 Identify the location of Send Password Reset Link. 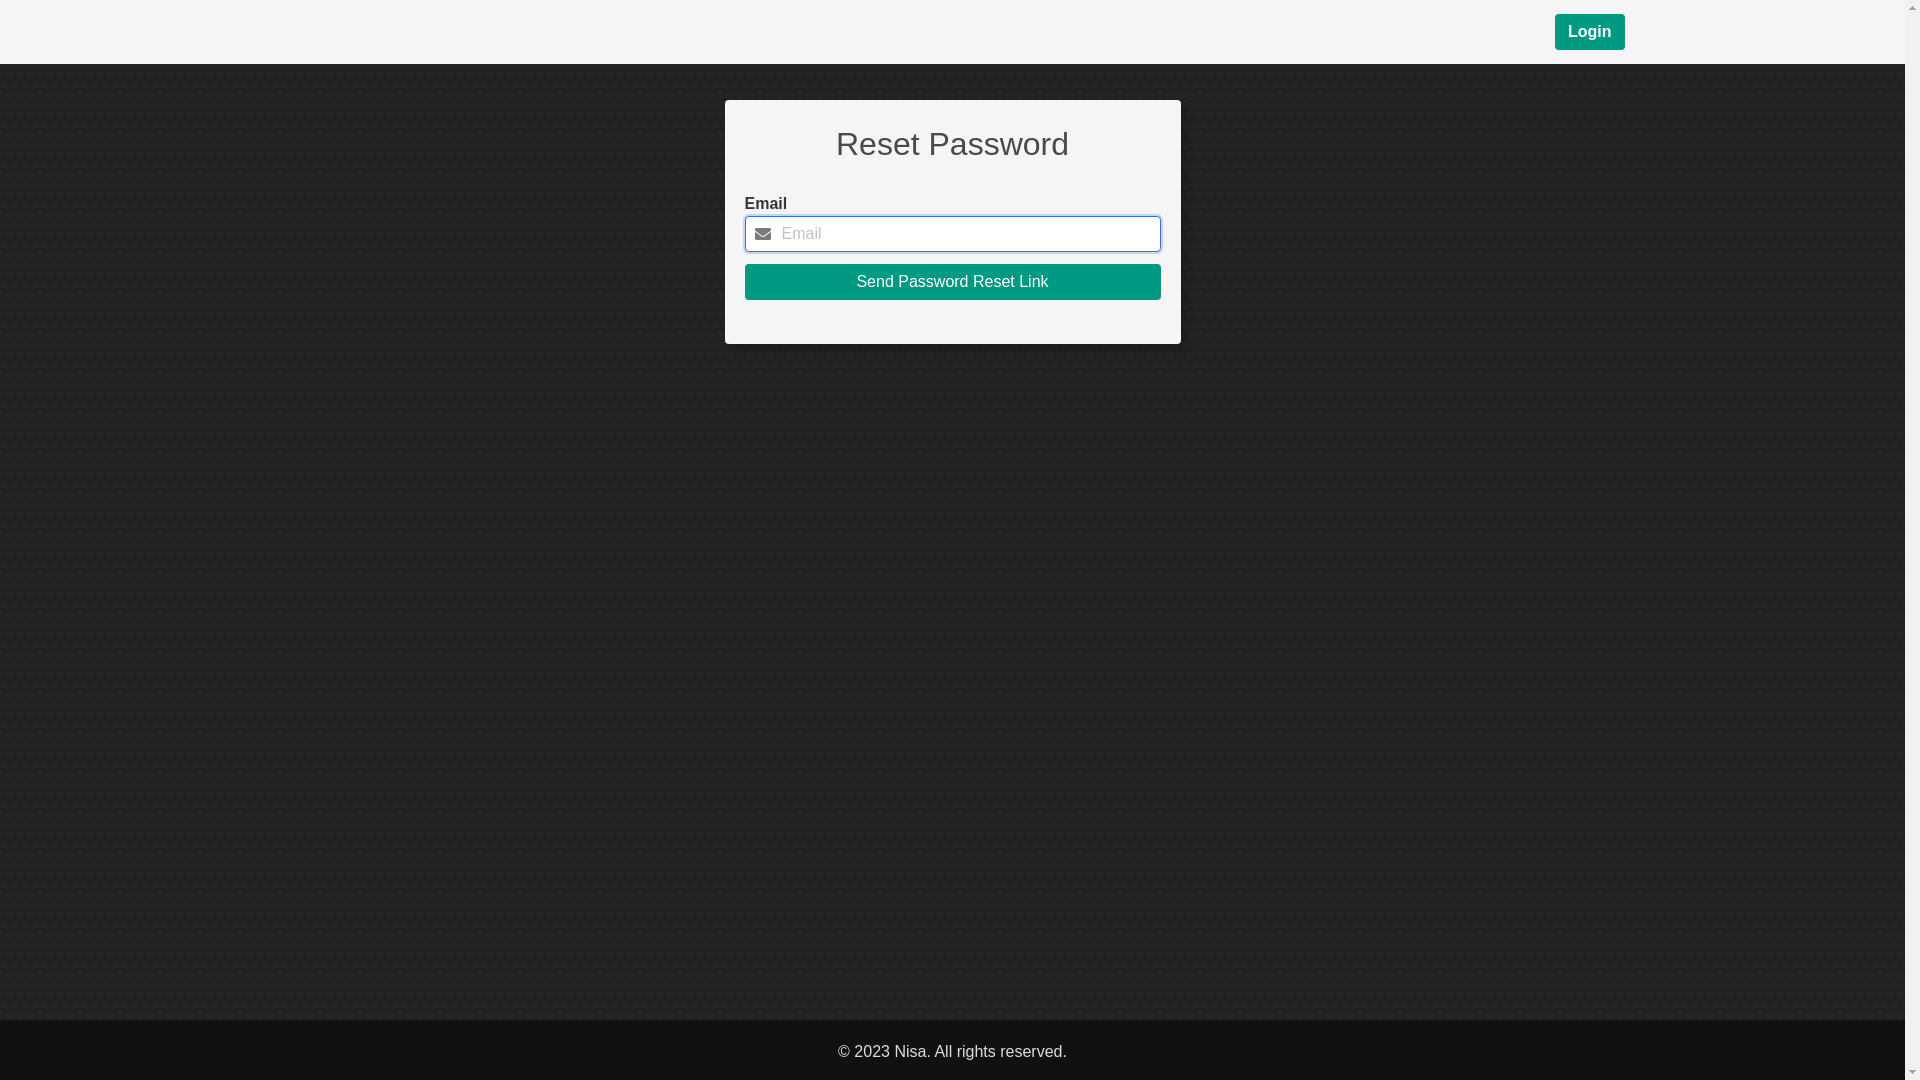
(952, 282).